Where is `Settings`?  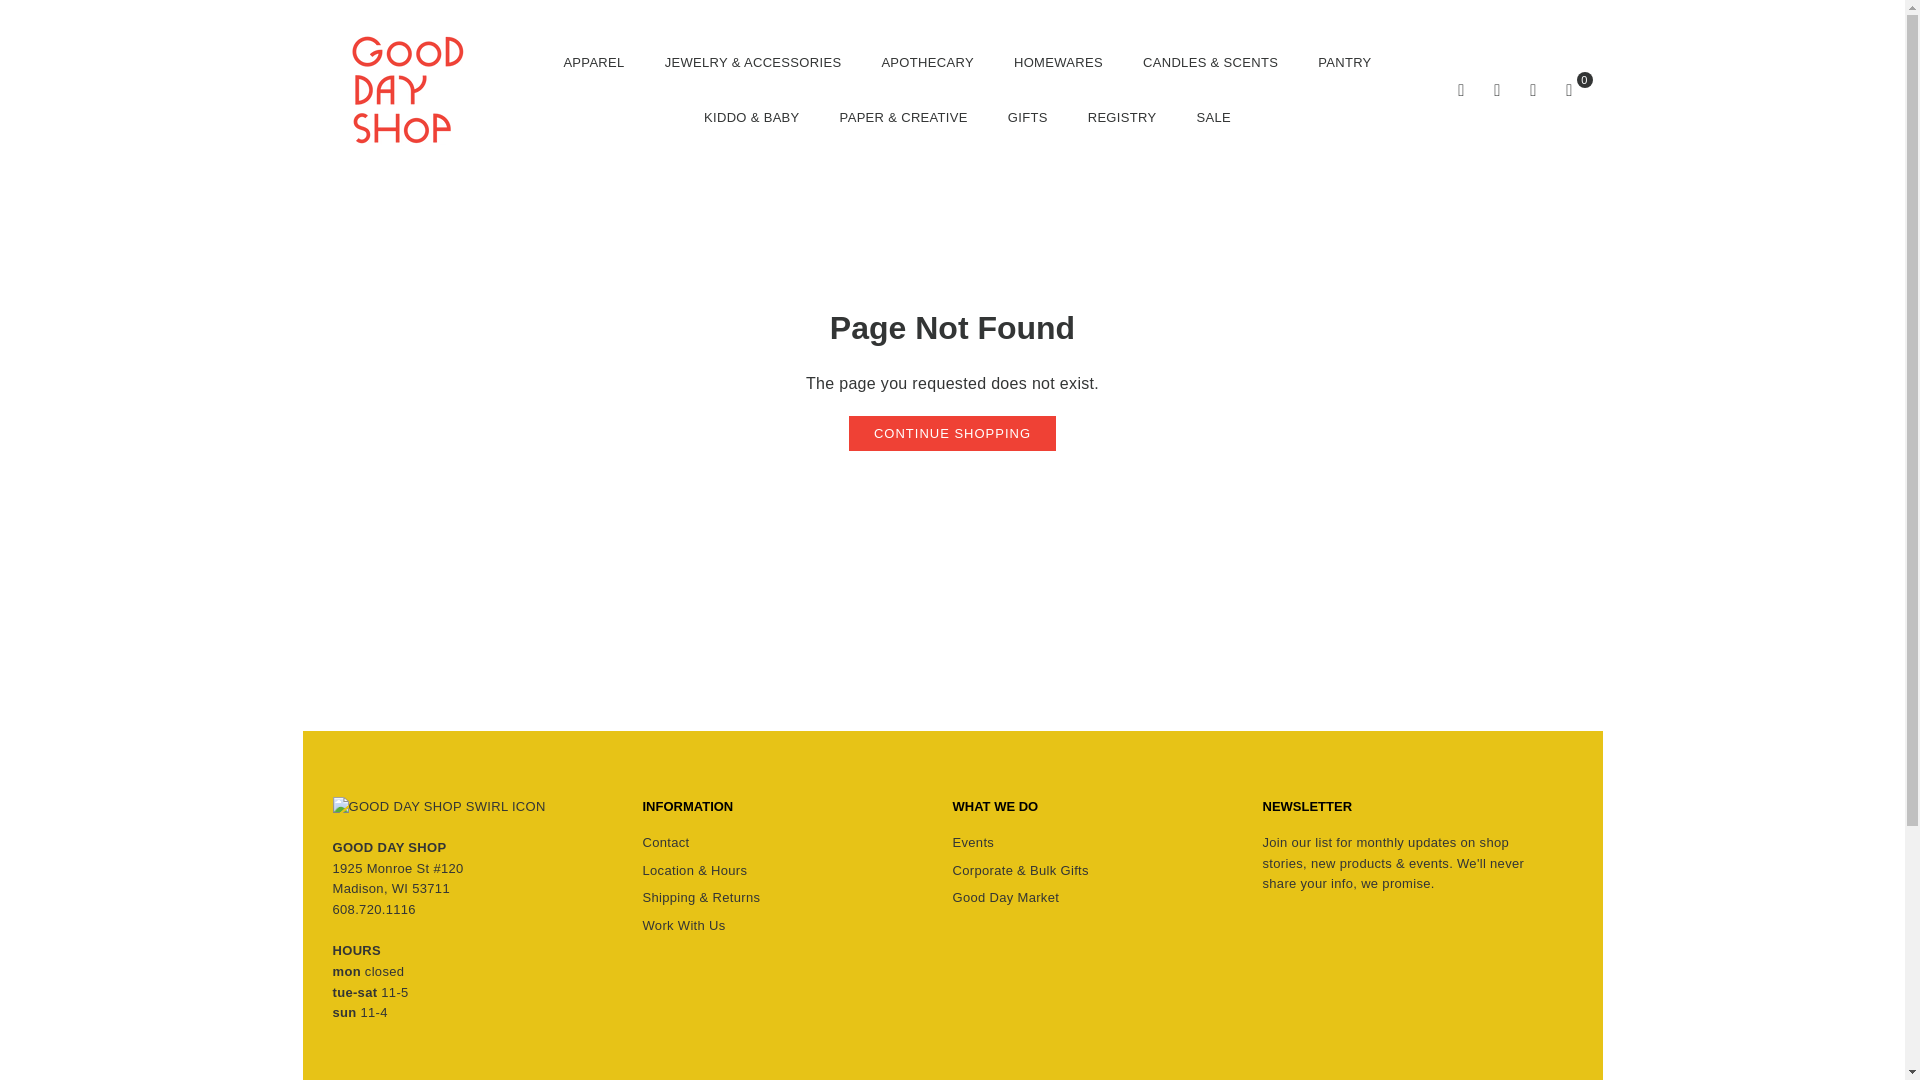 Settings is located at coordinates (1498, 90).